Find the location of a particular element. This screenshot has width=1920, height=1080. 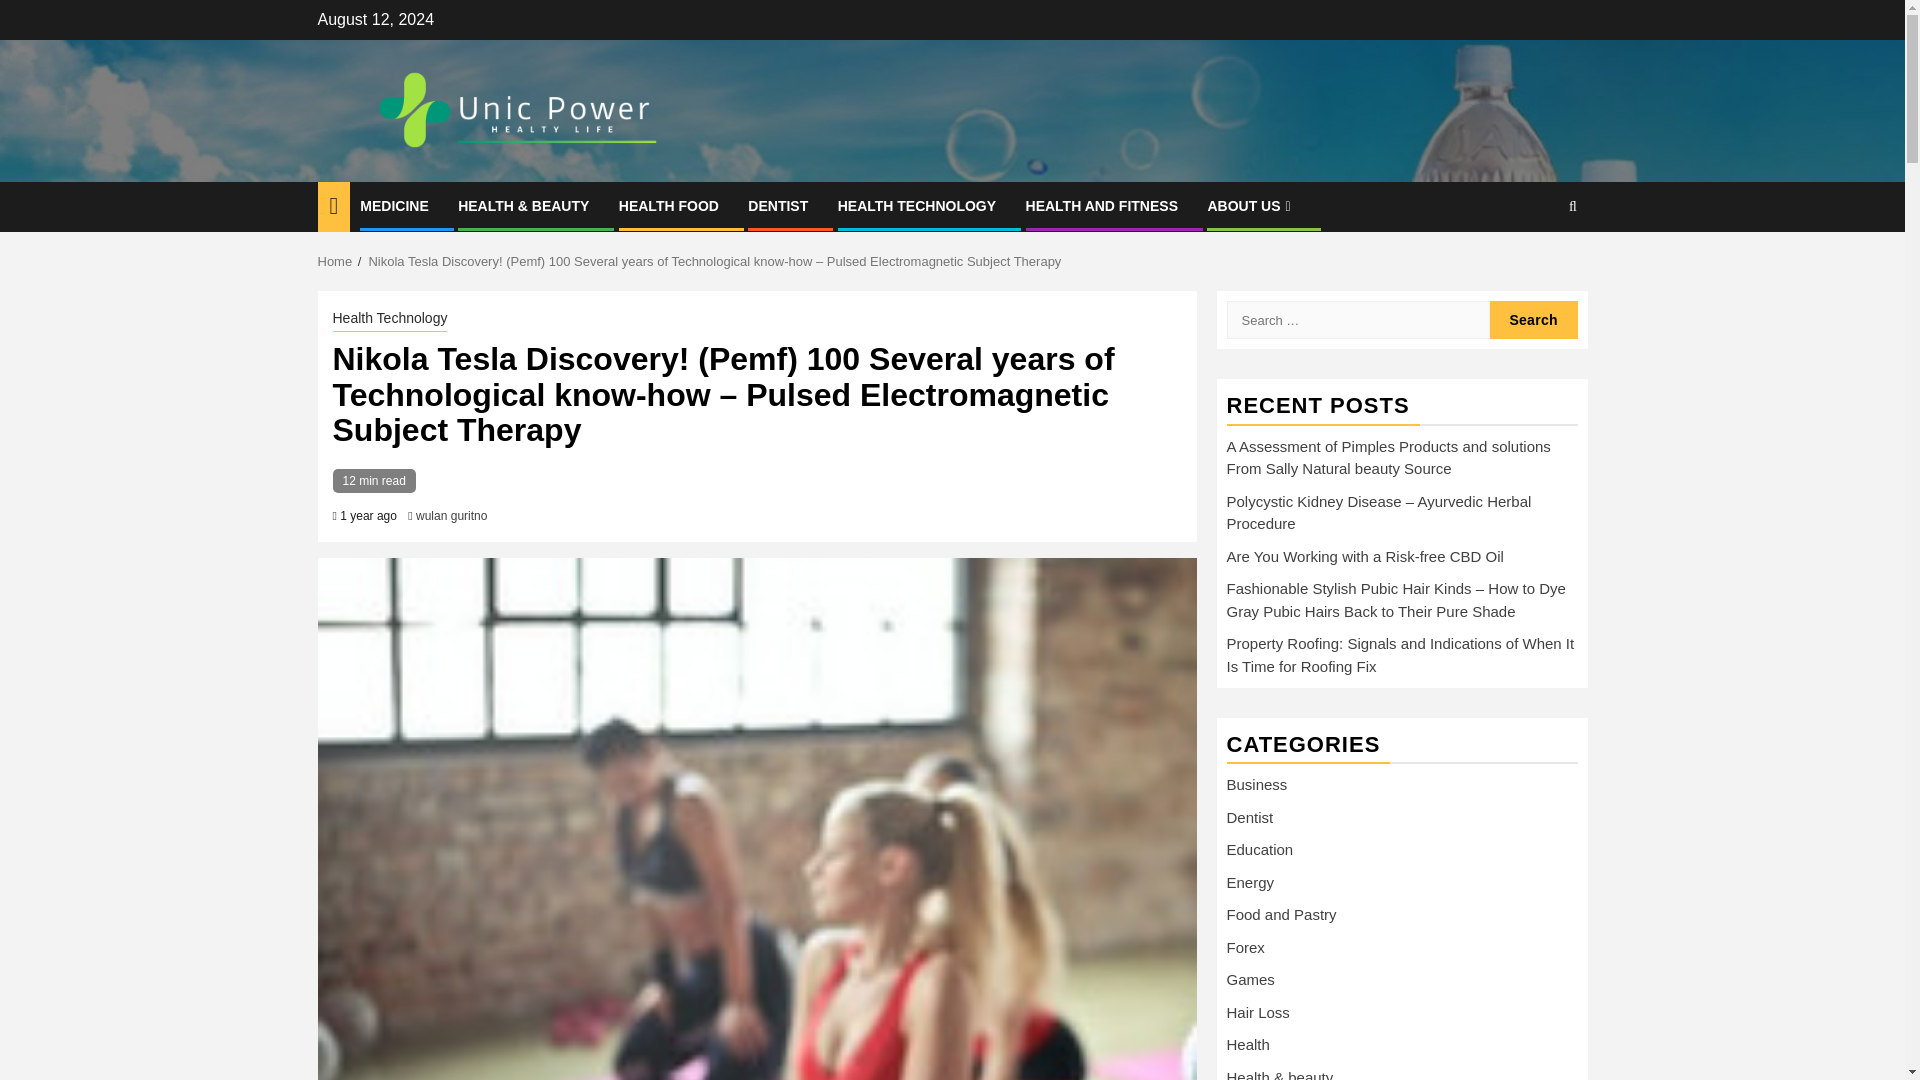

Search is located at coordinates (1534, 268).